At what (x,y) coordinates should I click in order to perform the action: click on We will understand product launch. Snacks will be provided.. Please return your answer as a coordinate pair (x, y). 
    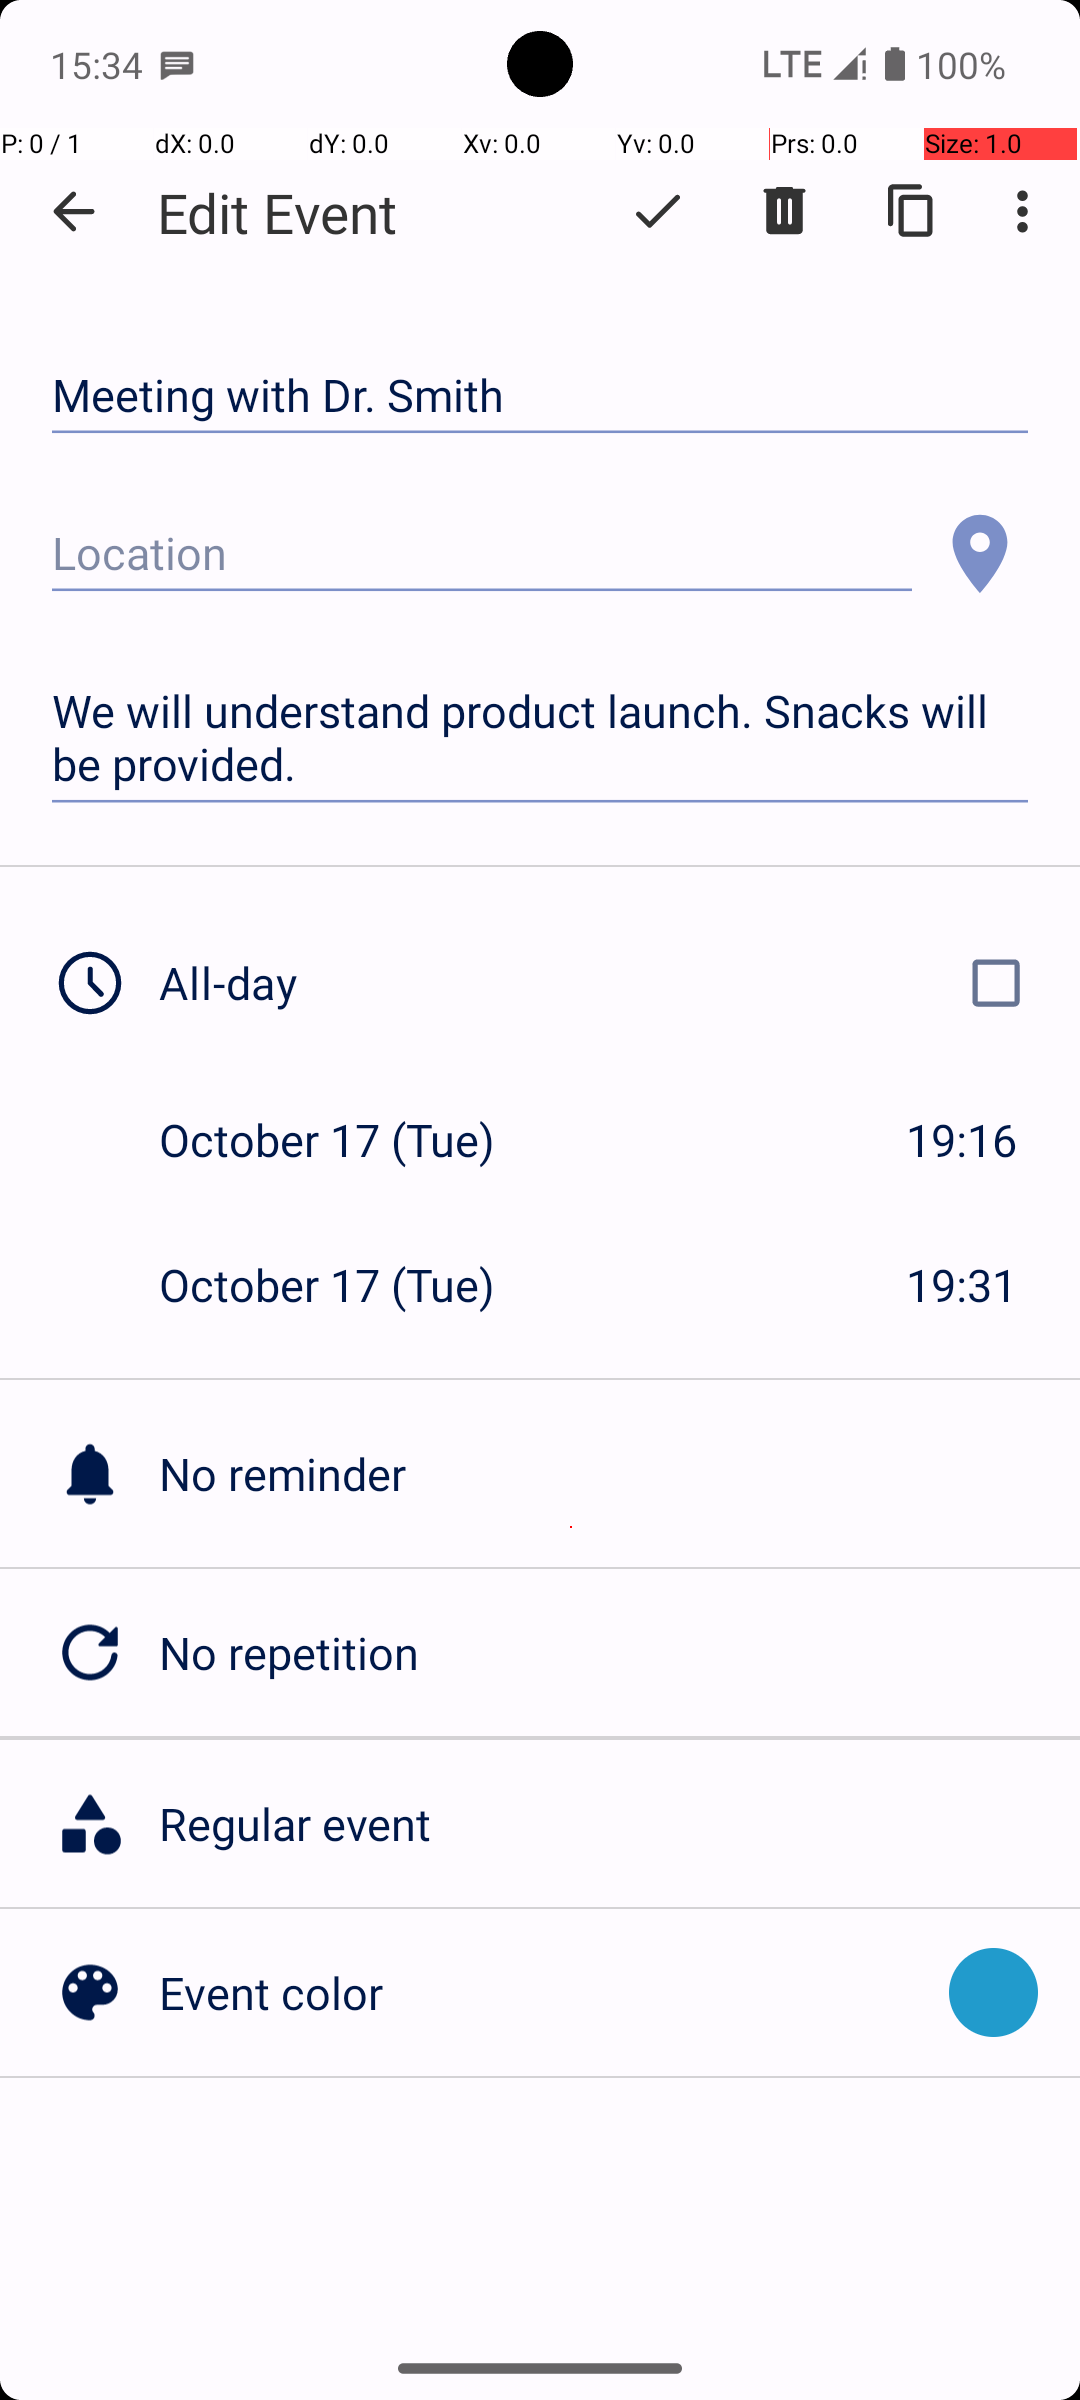
    Looking at the image, I should click on (540, 738).